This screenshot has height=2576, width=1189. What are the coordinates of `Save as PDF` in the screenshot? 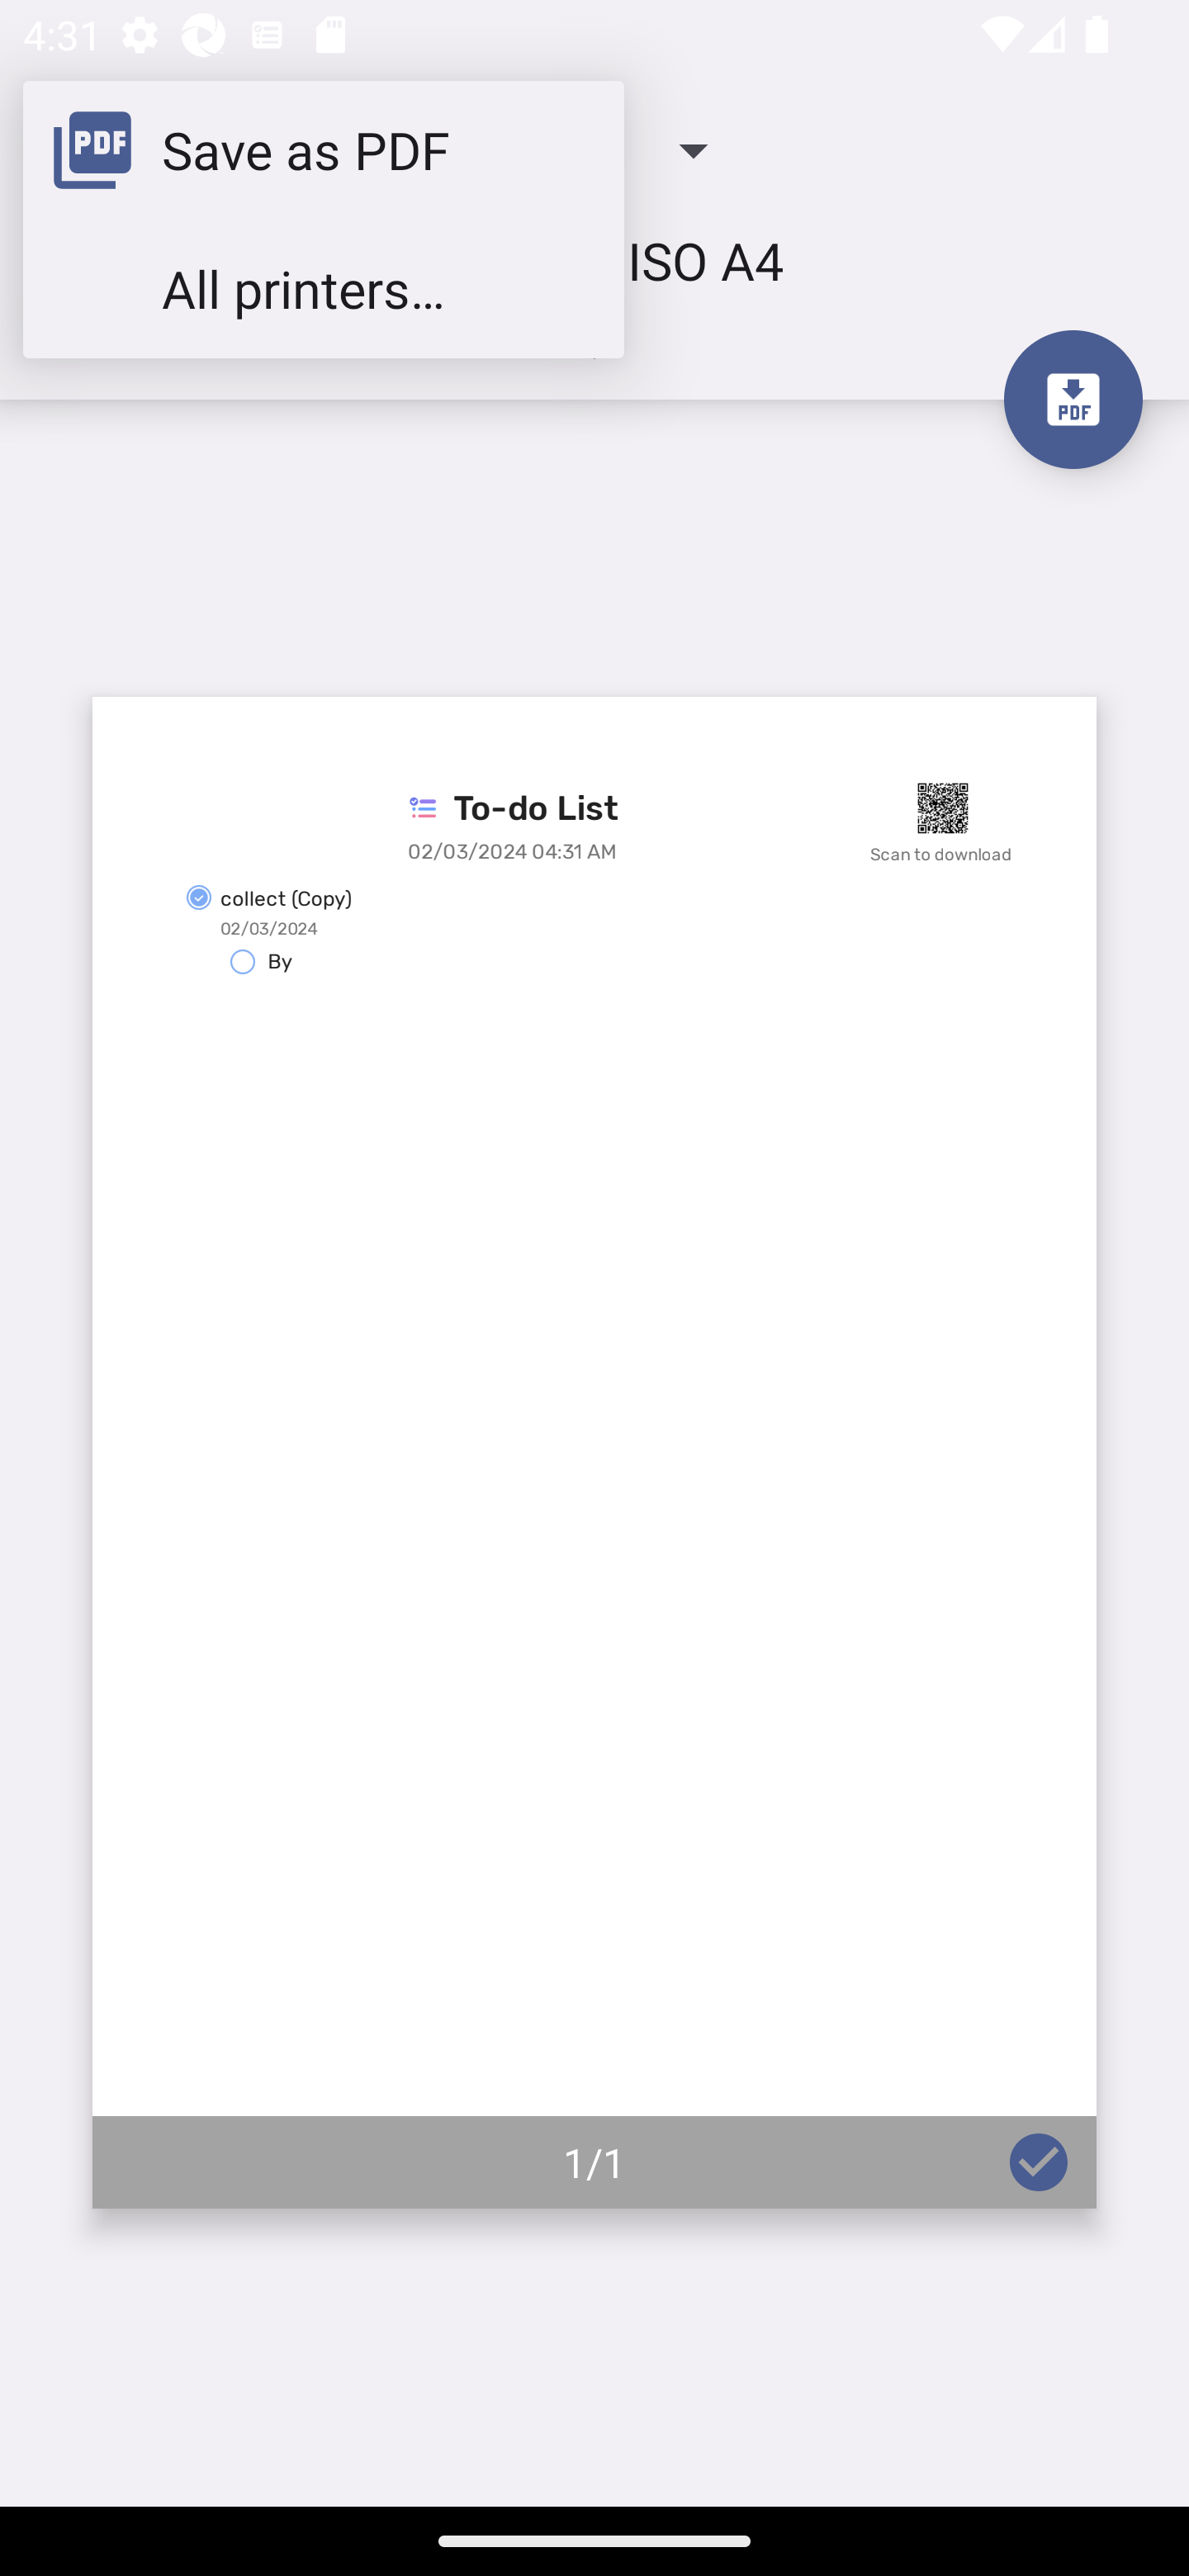 It's located at (324, 149).